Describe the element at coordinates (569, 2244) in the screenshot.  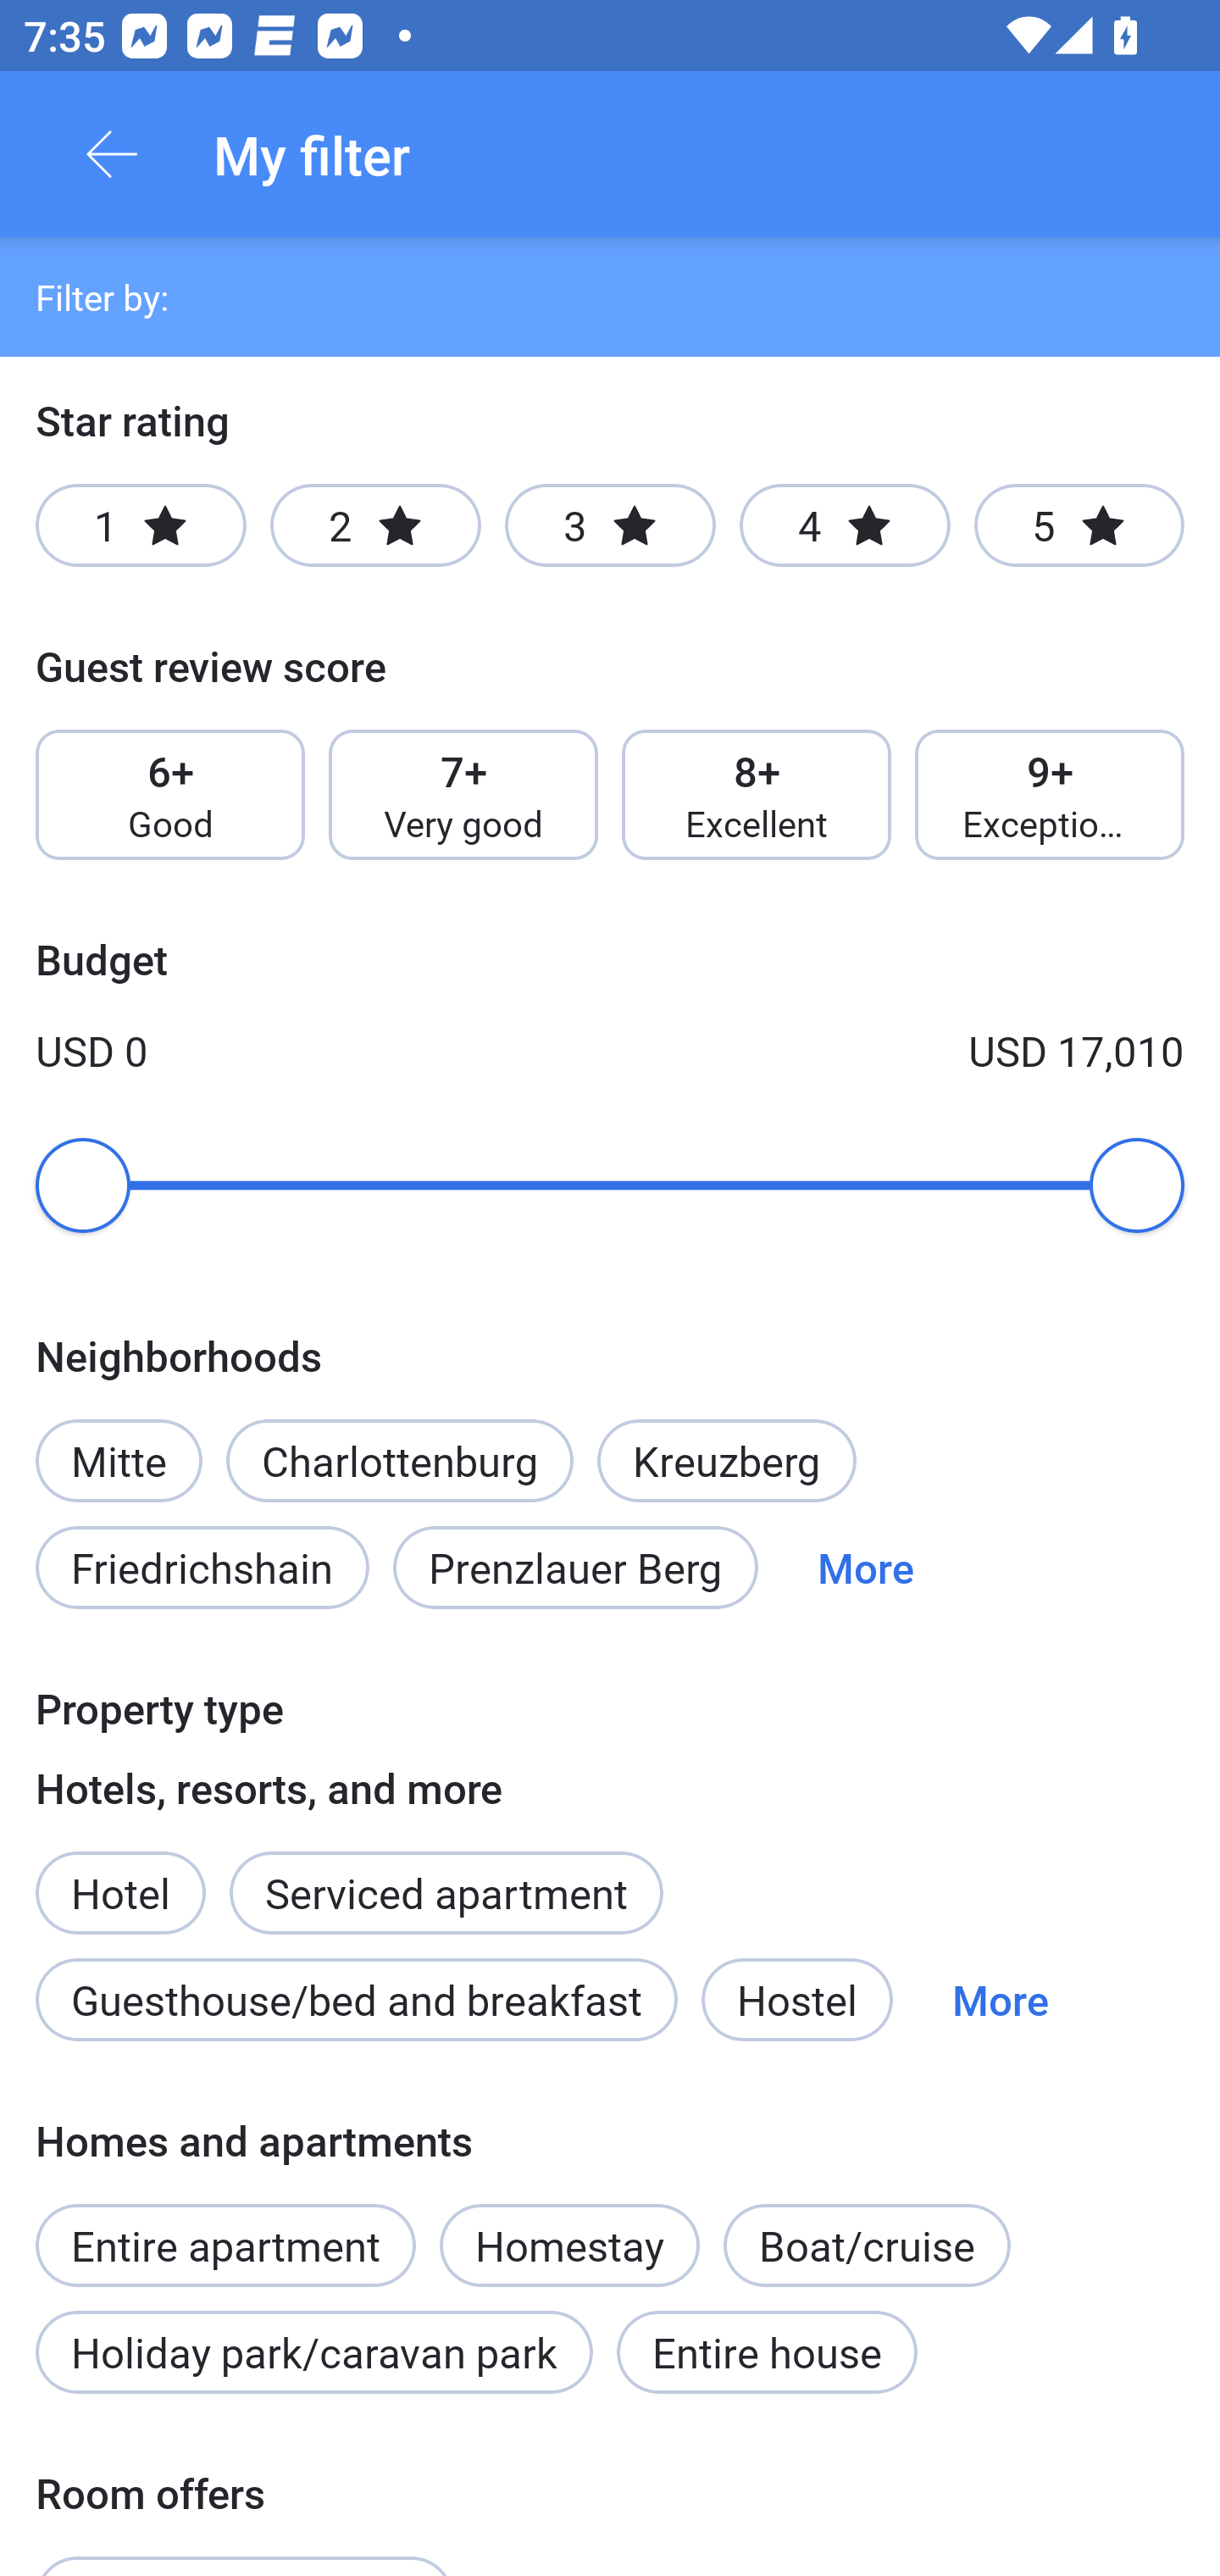
I see `Homestay` at that location.